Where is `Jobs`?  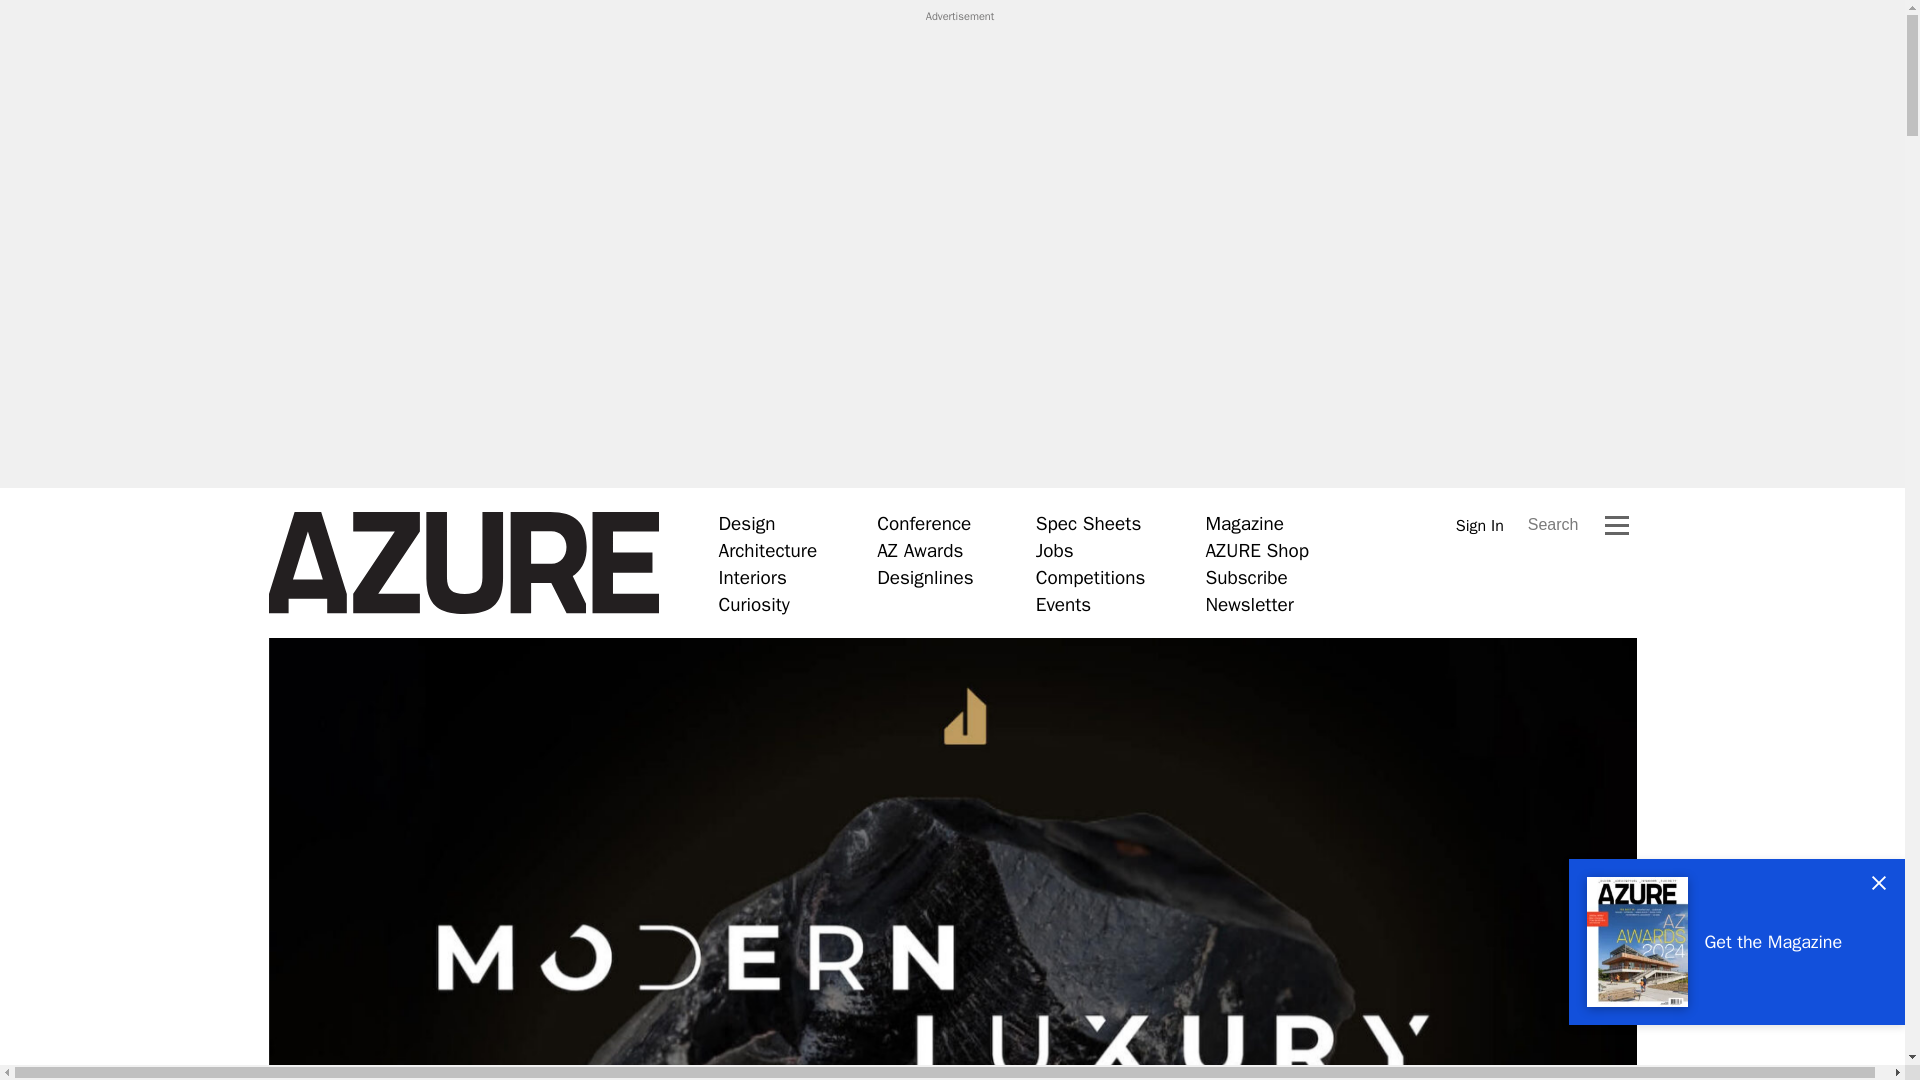 Jobs is located at coordinates (1054, 550).